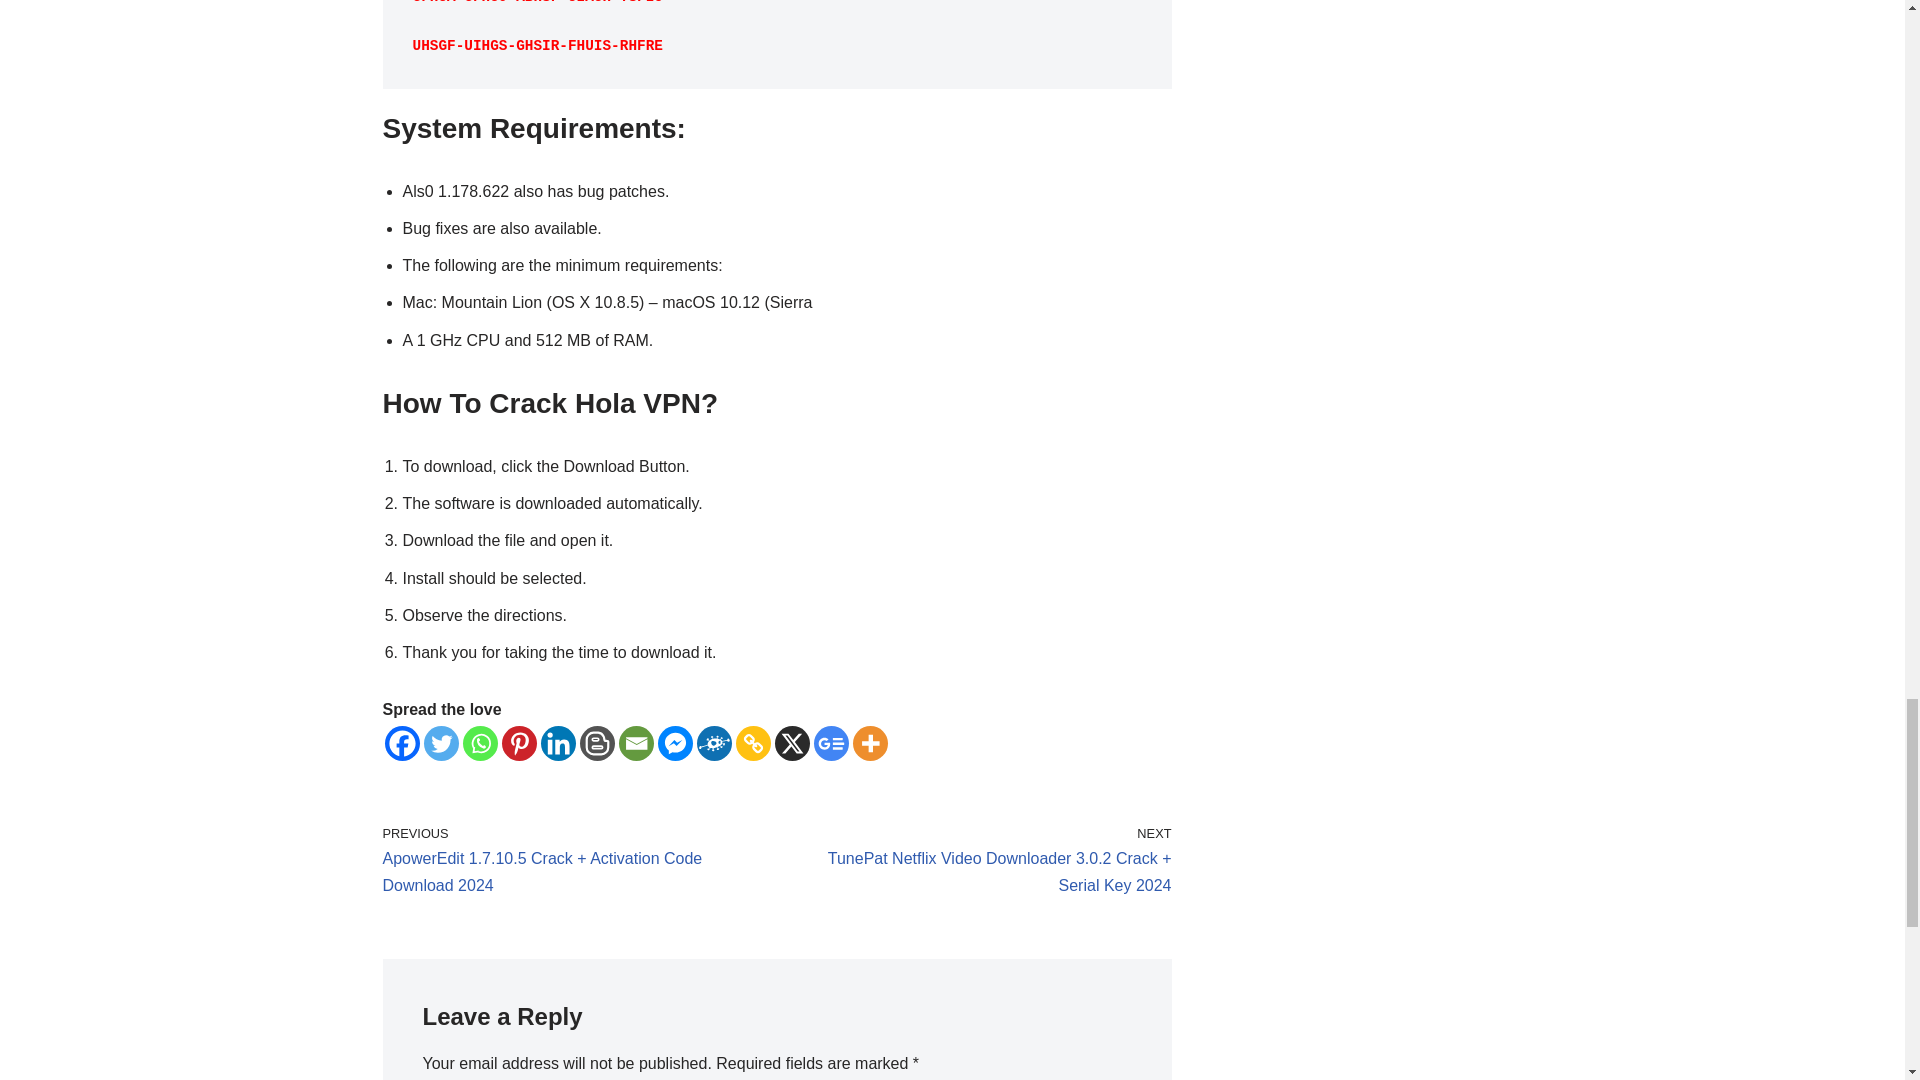 This screenshot has height=1080, width=1920. I want to click on Twitter, so click(441, 743).